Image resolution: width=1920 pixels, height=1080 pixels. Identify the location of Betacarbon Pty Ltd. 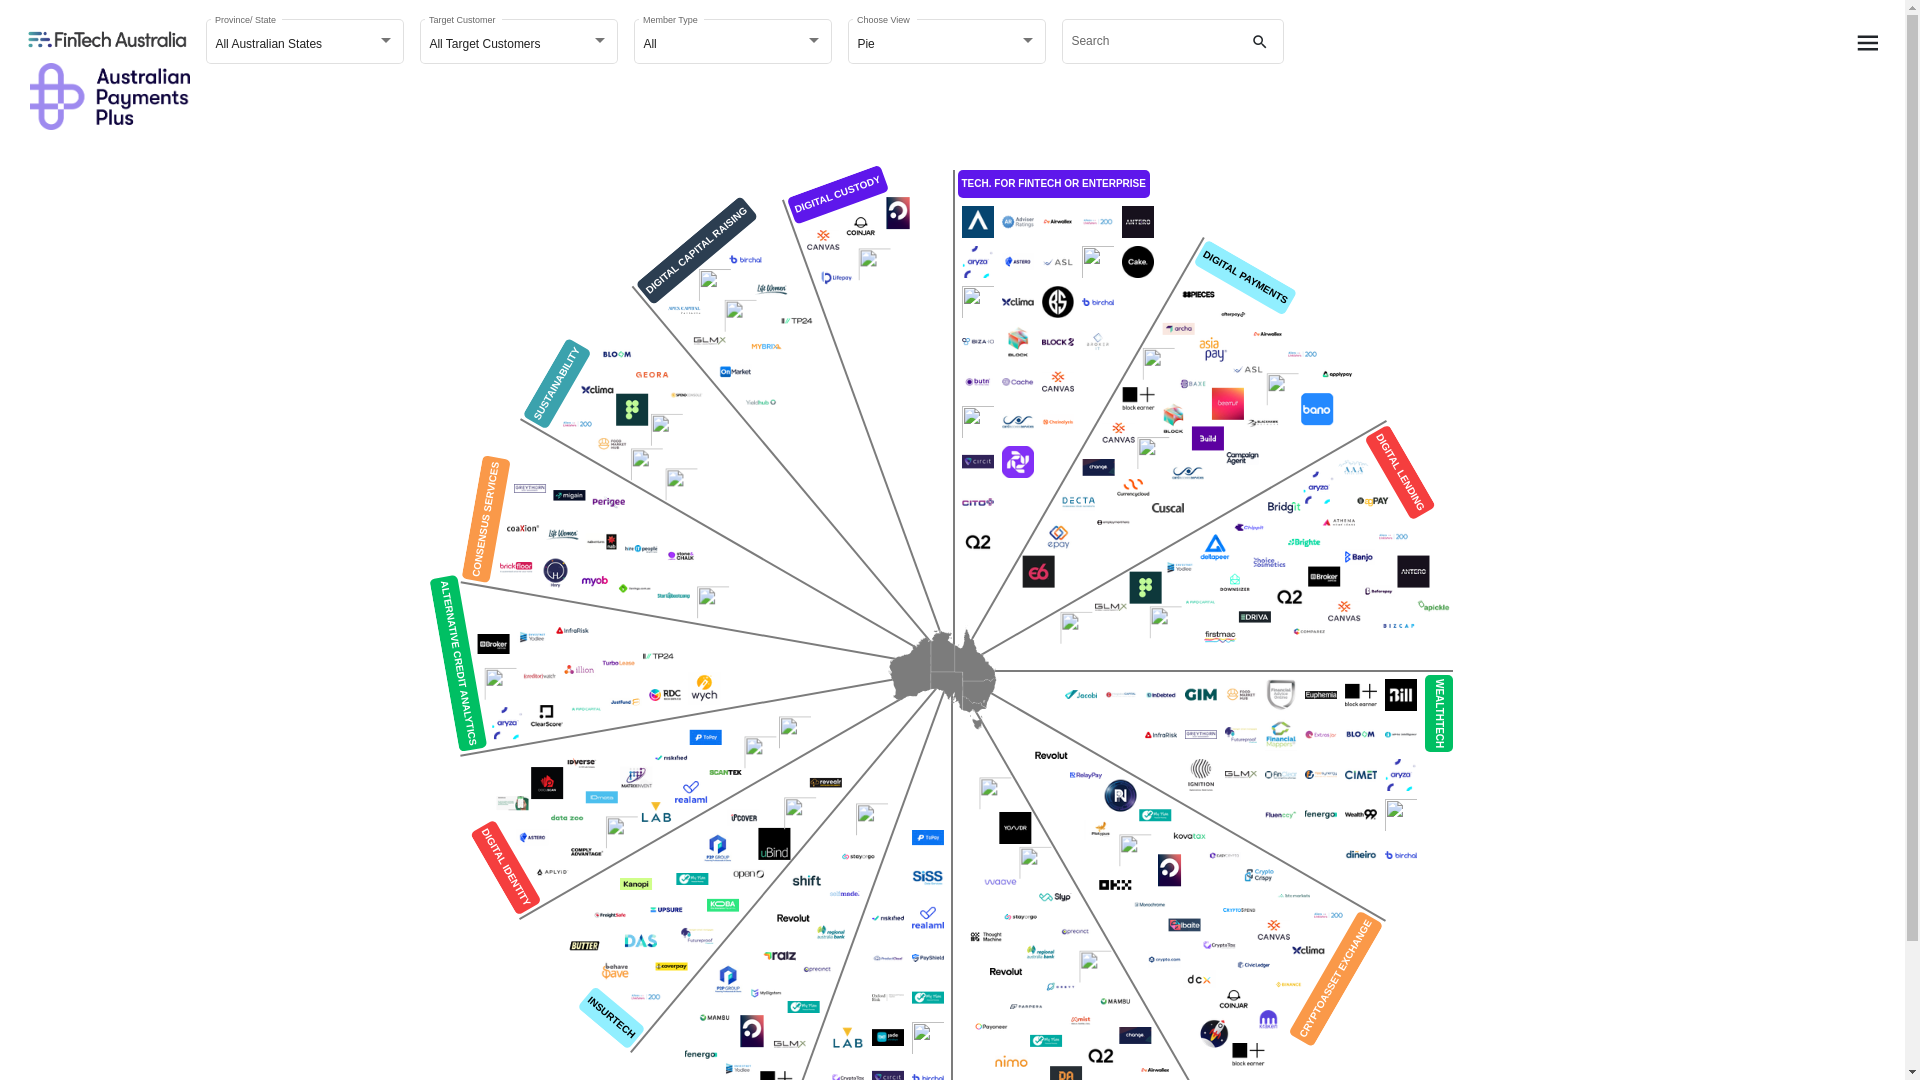
(1308, 950).